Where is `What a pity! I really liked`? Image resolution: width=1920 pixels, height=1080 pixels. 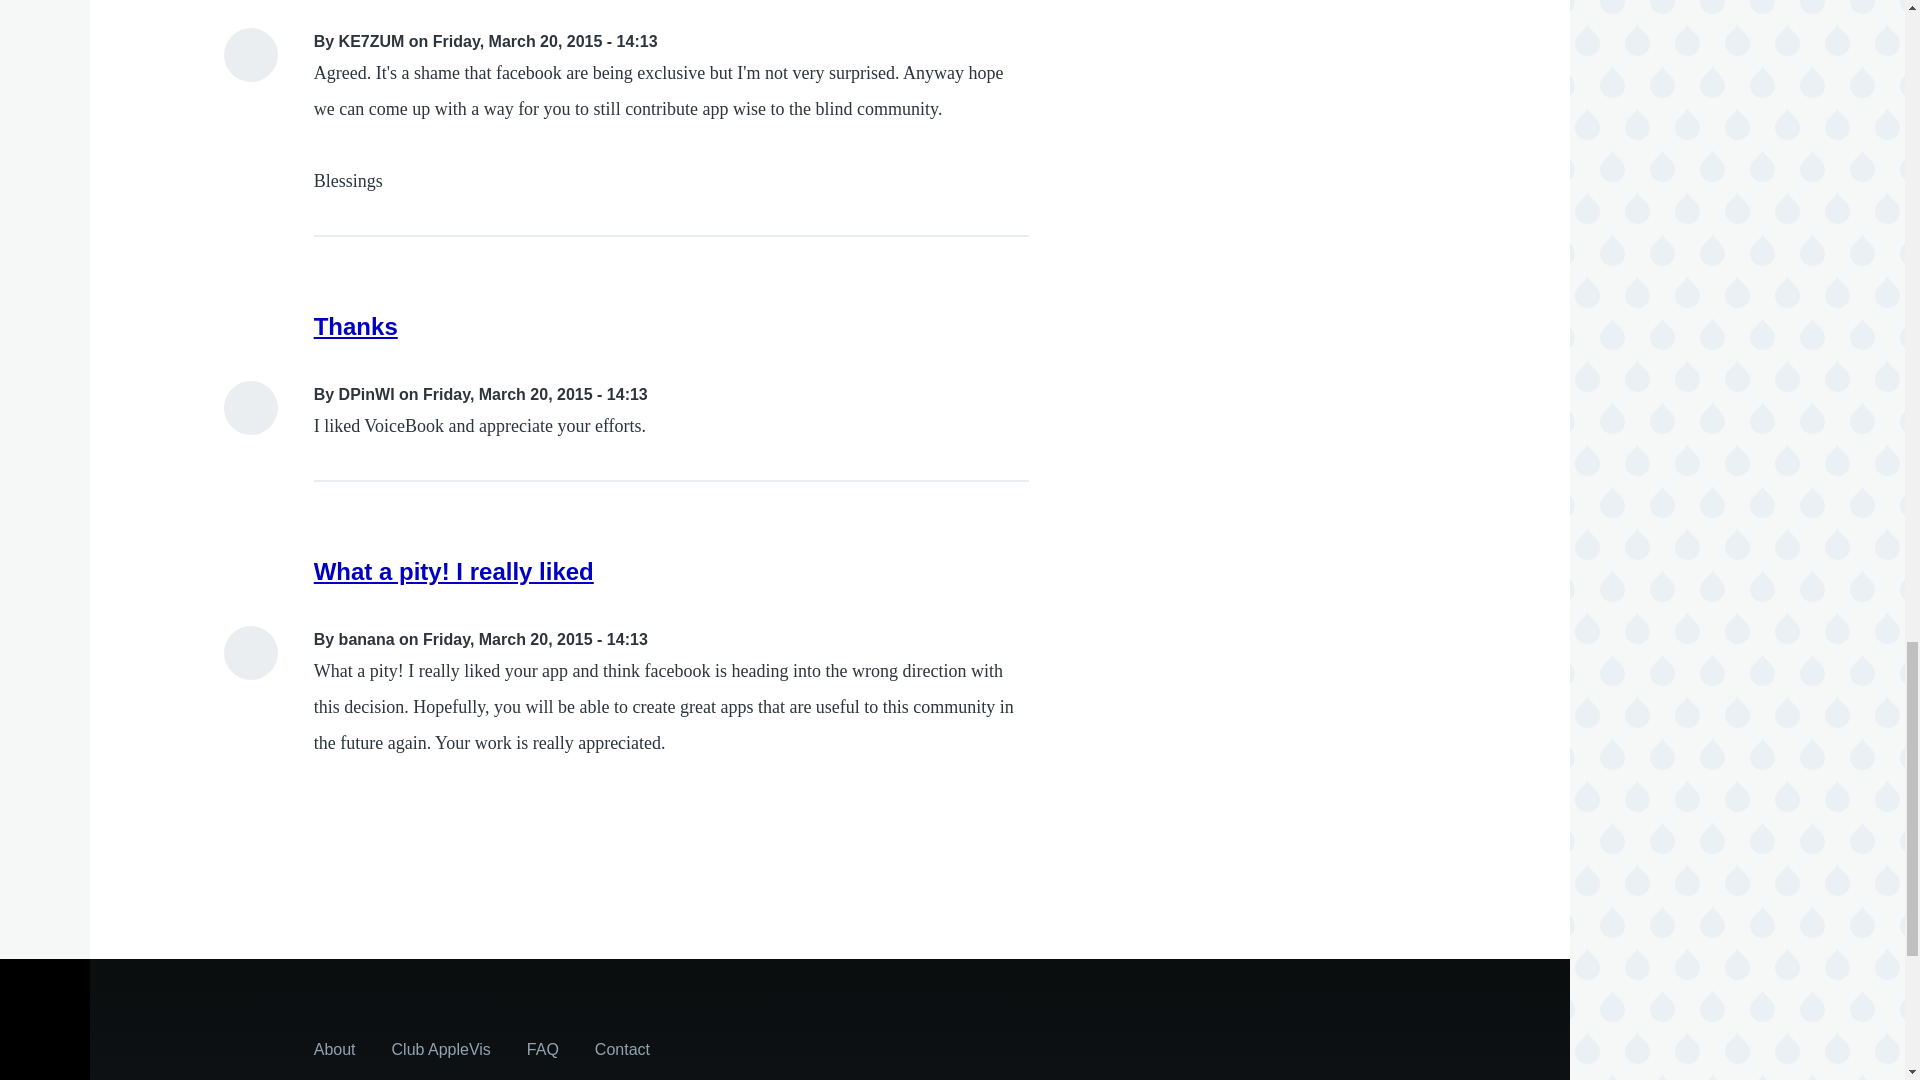 What a pity! I really liked is located at coordinates (454, 572).